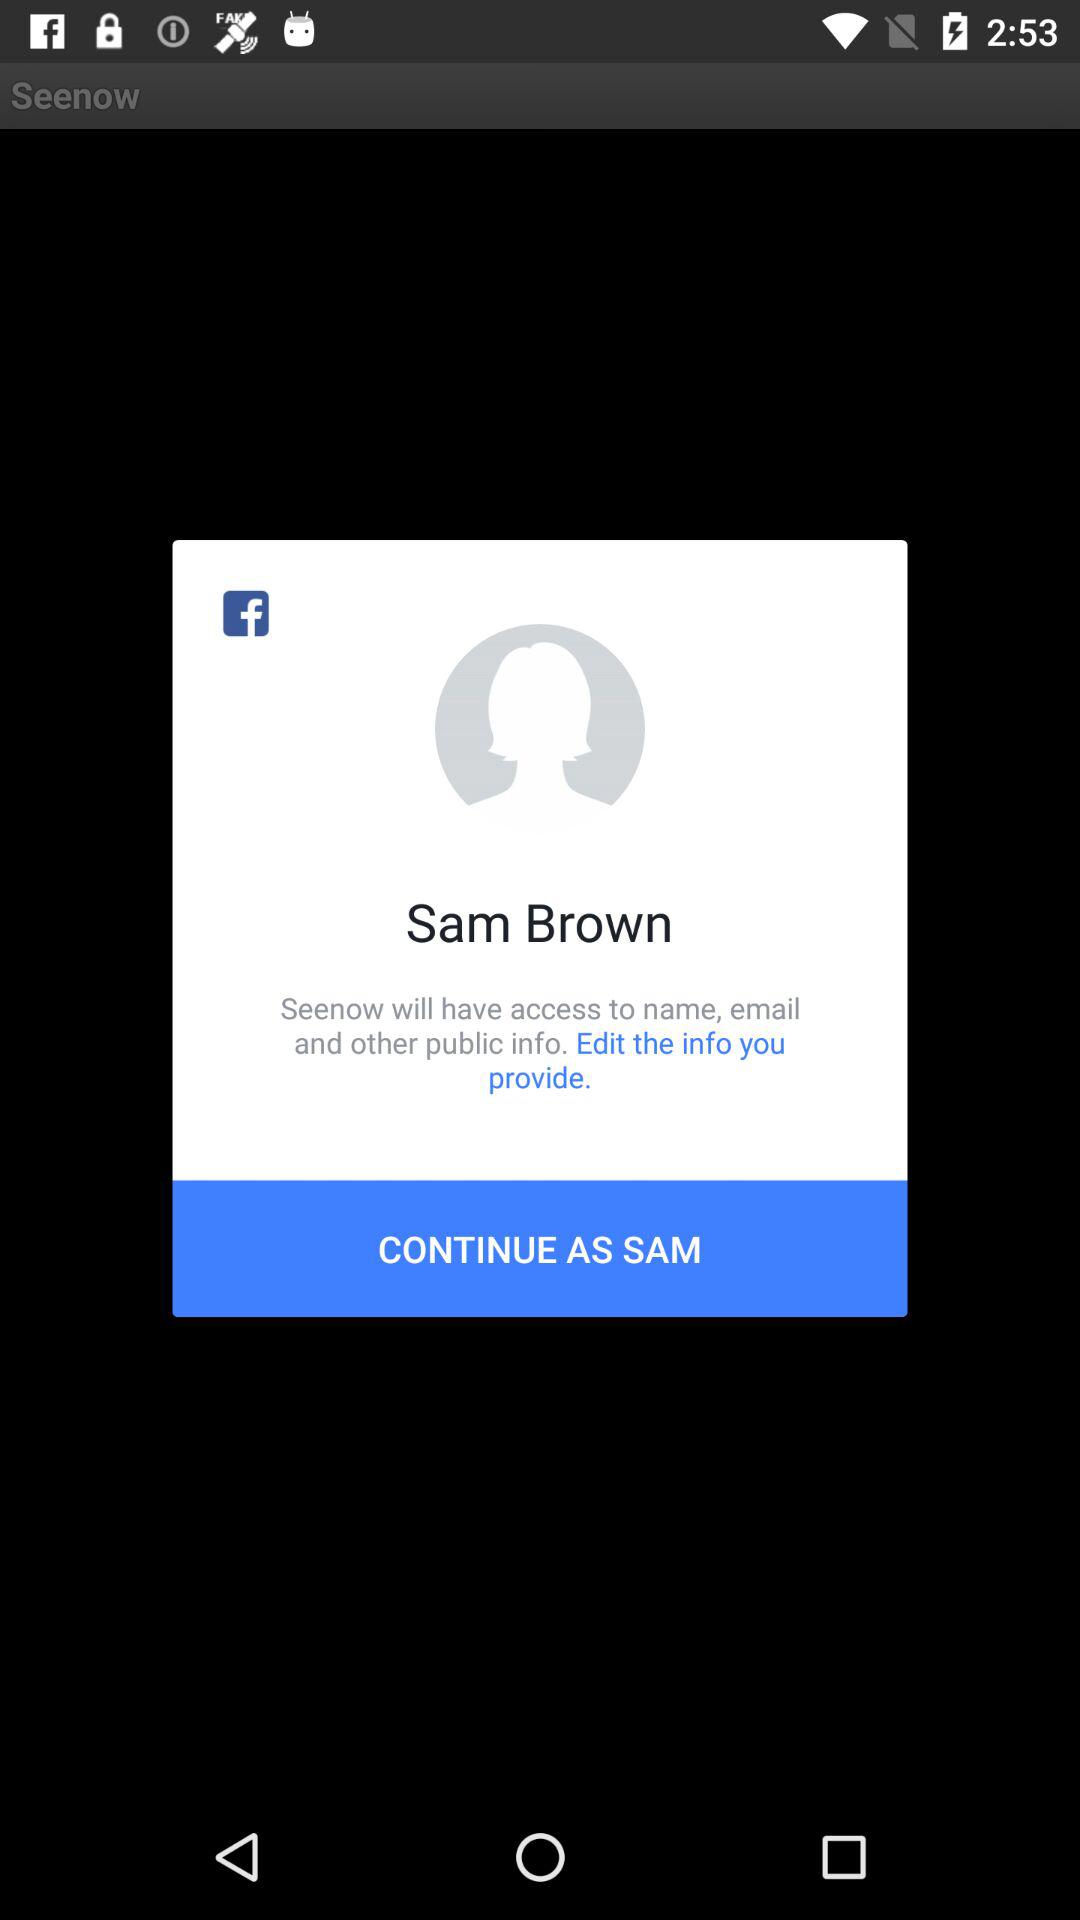  Describe the element at coordinates (540, 1042) in the screenshot. I see `turn off seenow will have icon` at that location.